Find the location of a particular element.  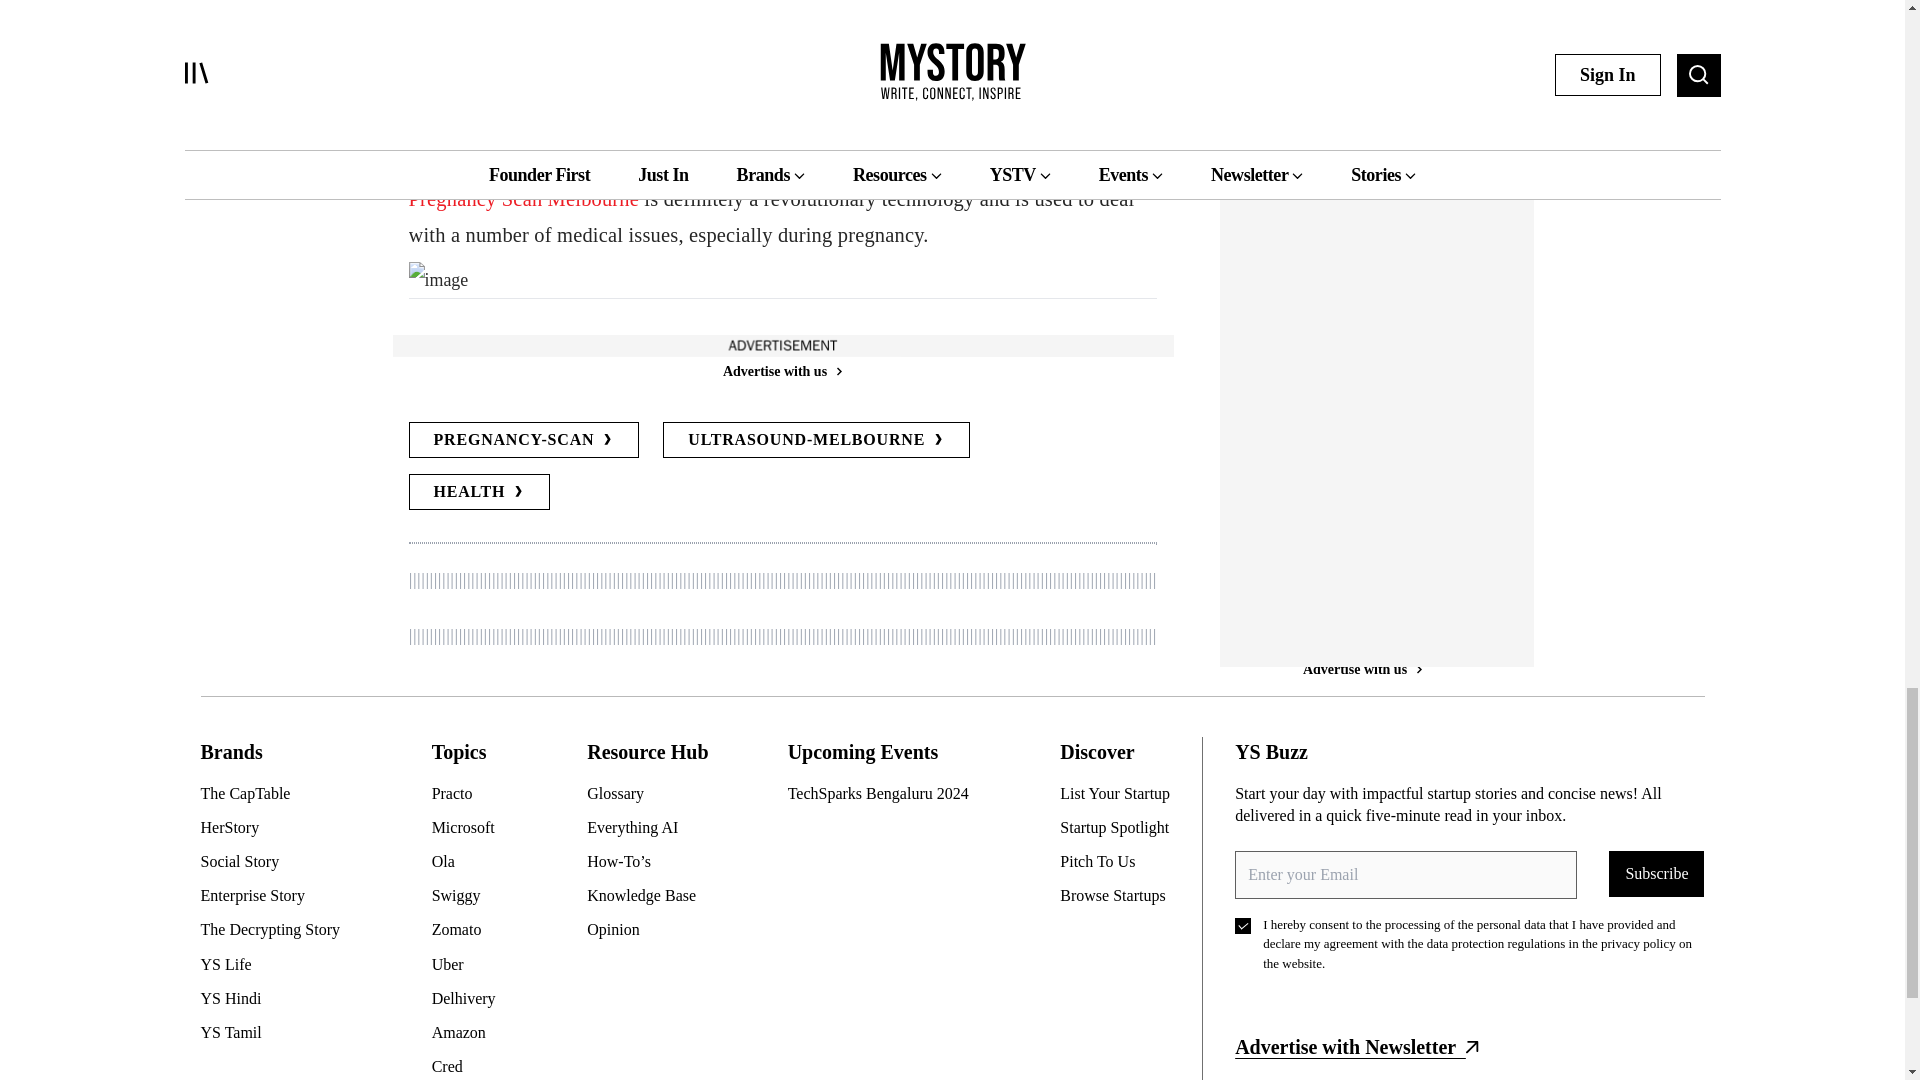

HEALTH is located at coordinates (478, 492).